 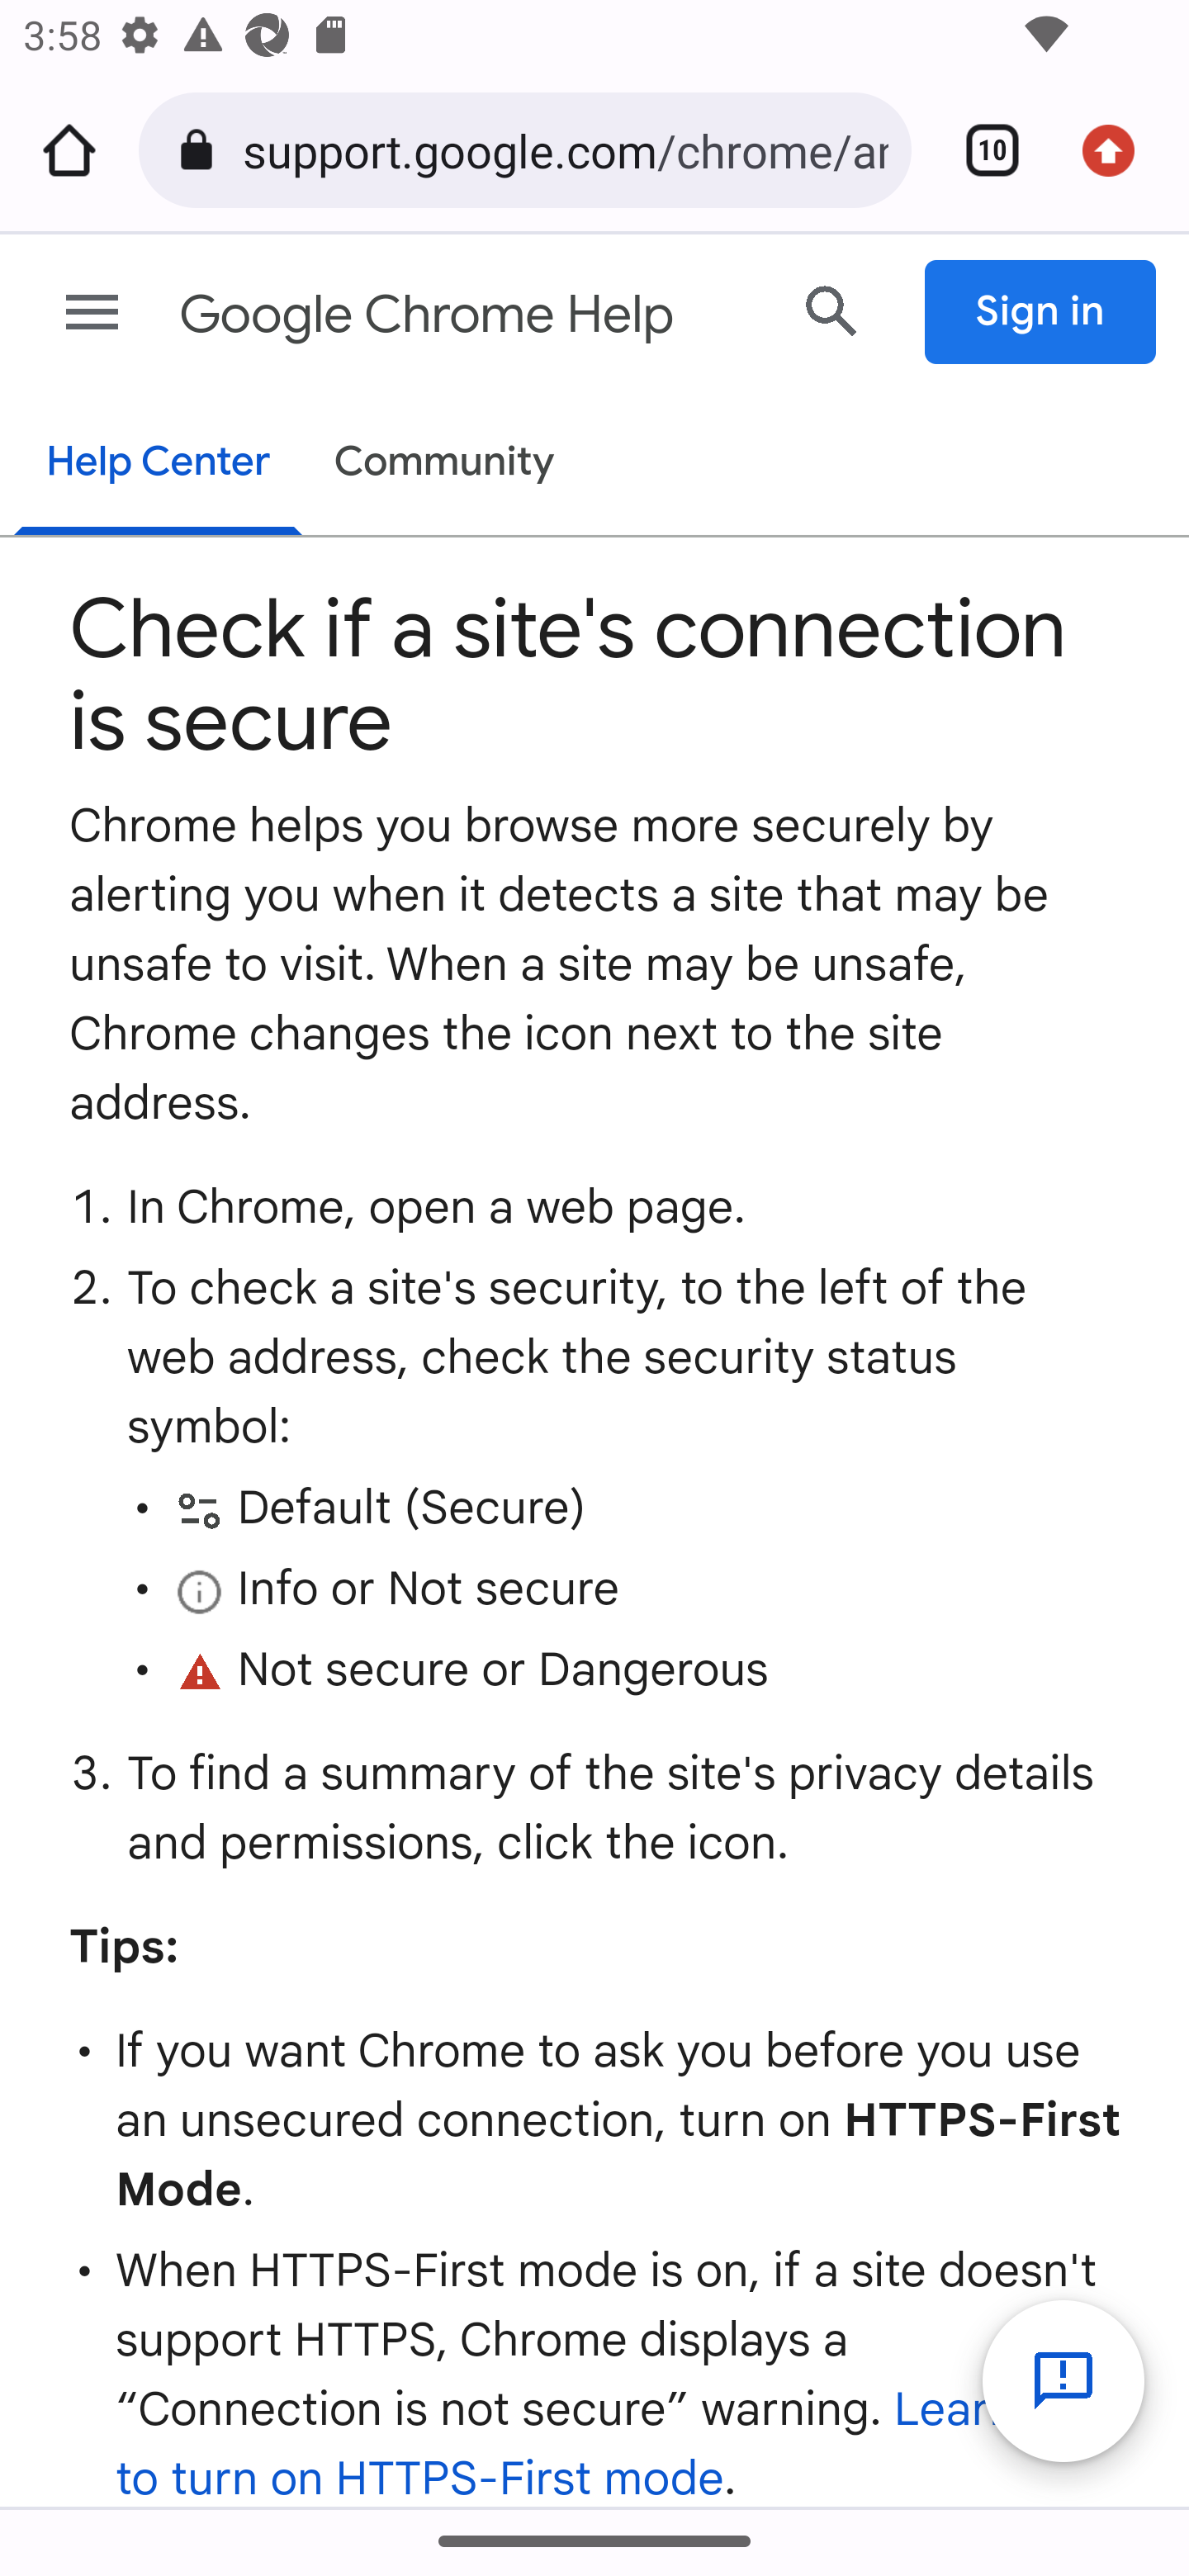 What do you see at coordinates (201, 150) in the screenshot?
I see `Connection is secure` at bounding box center [201, 150].